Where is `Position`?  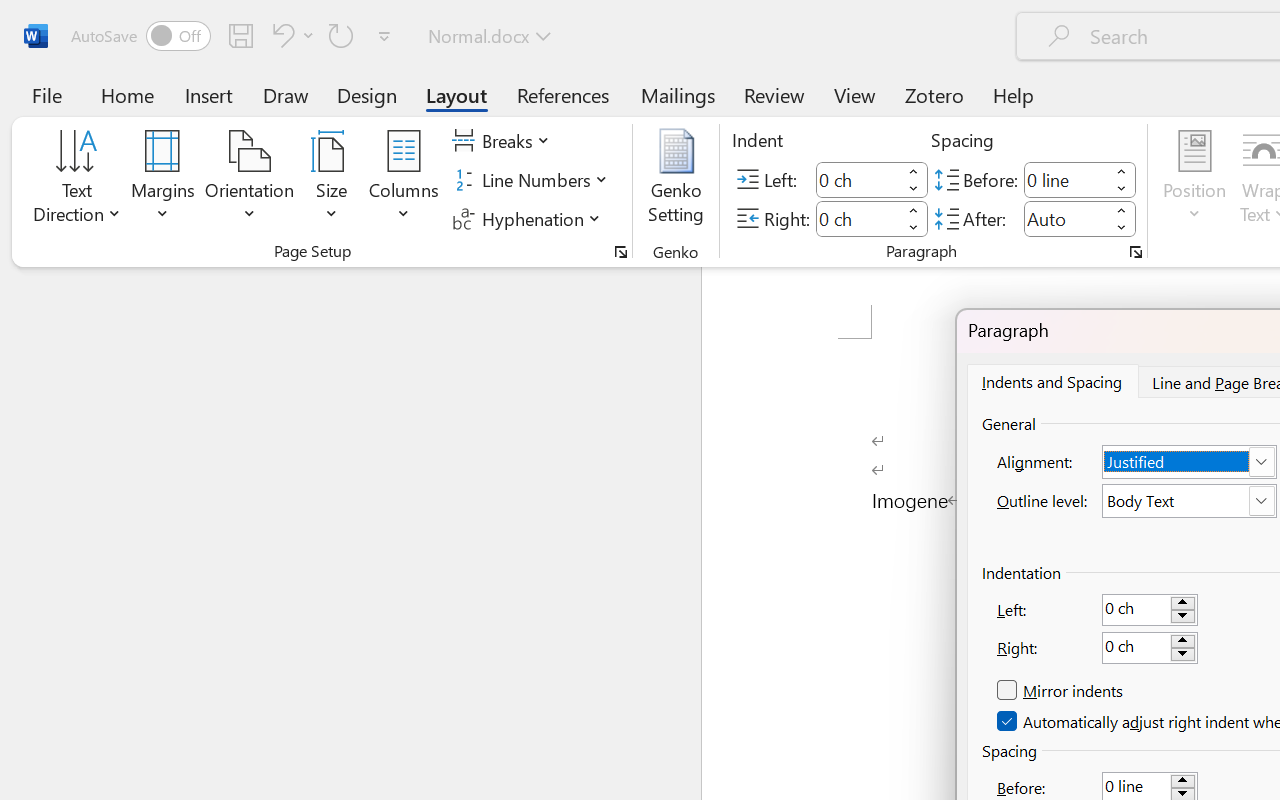
Position is located at coordinates (1194, 180).